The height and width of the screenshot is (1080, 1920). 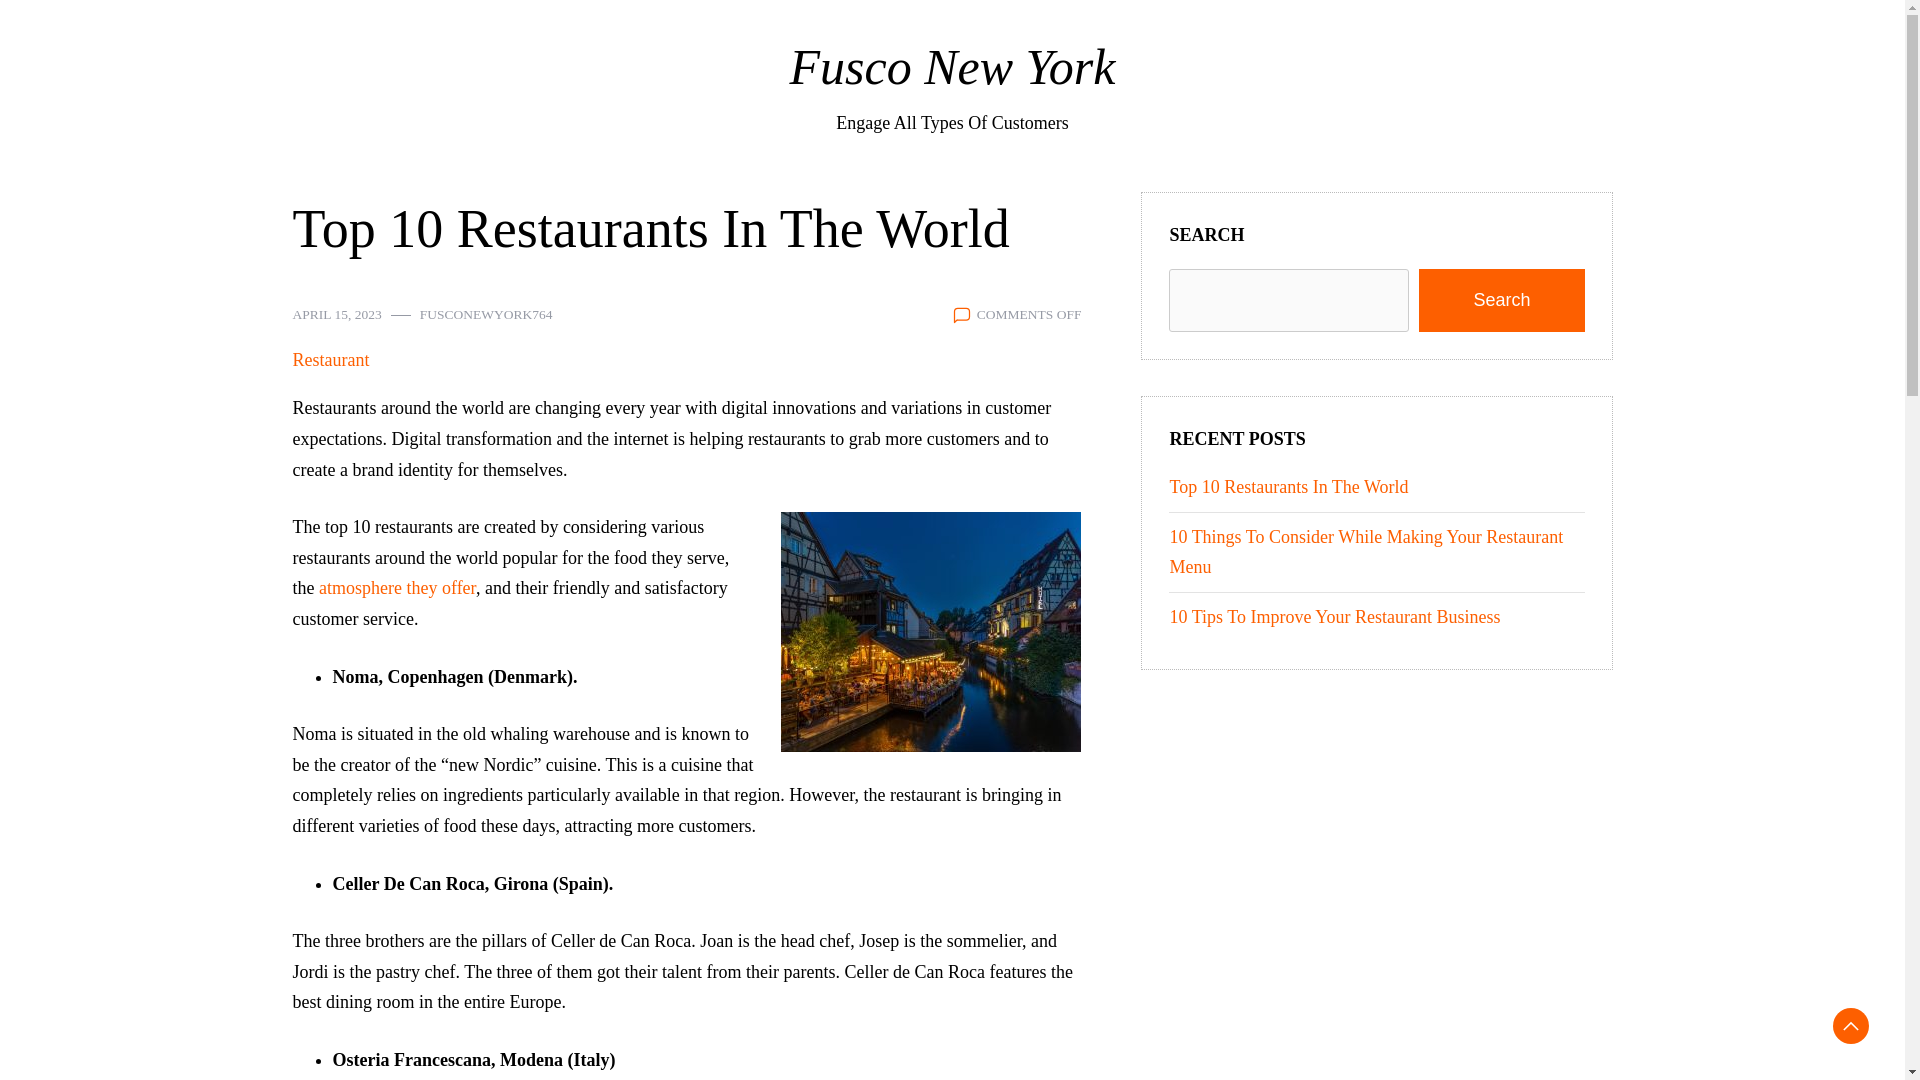 I want to click on atmosphere they offer, so click(x=397, y=588).